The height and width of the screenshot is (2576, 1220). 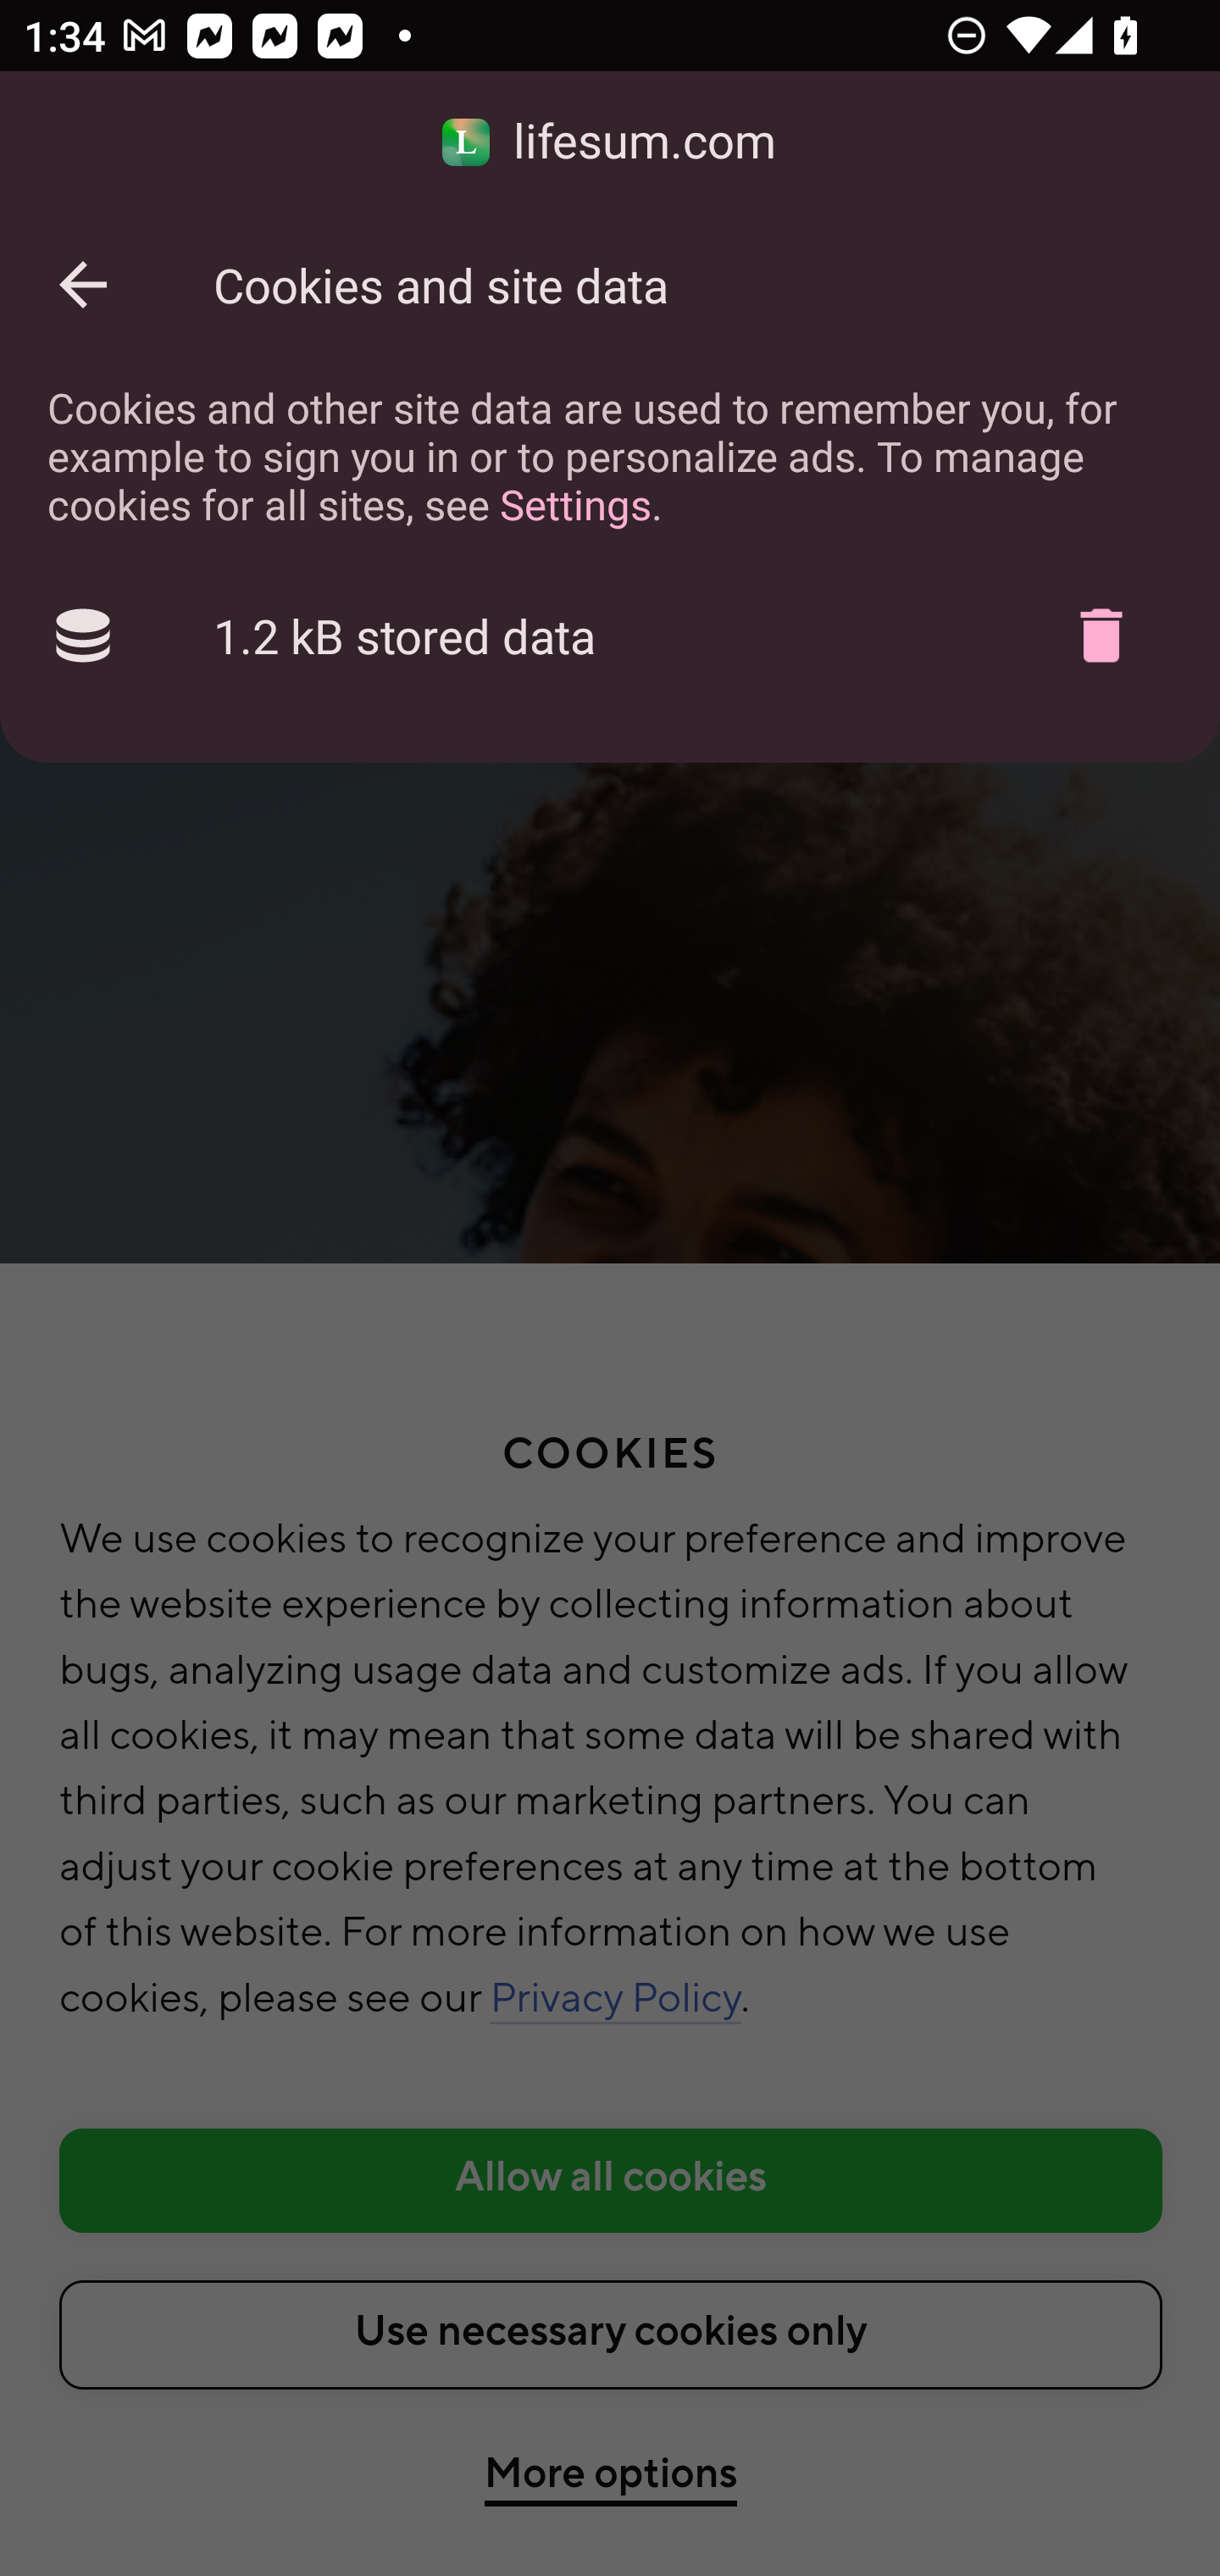 I want to click on 1.2 kB stored data Delete cookies?, so click(x=610, y=636).